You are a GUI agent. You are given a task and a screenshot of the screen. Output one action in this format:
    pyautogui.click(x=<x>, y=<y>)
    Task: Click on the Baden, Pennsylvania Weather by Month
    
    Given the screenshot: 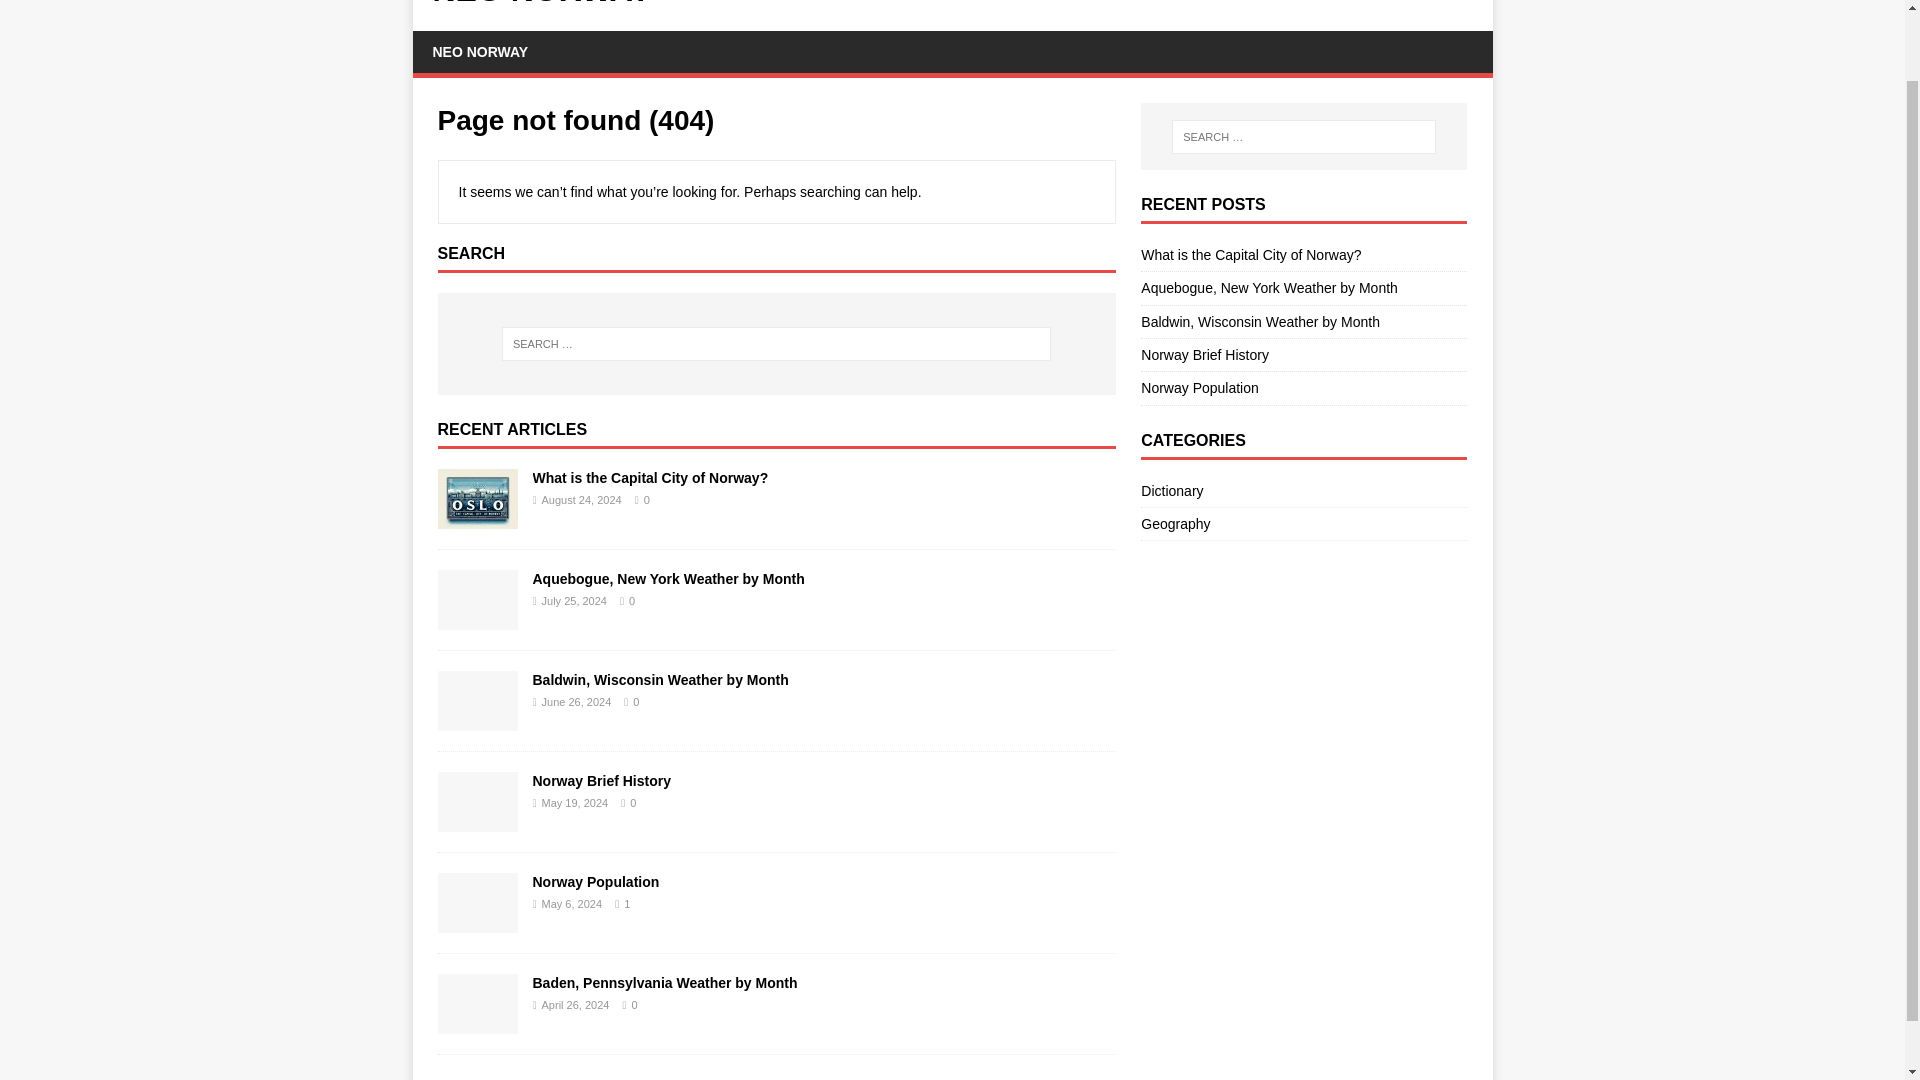 What is the action you would take?
    pyautogui.click(x=664, y=983)
    